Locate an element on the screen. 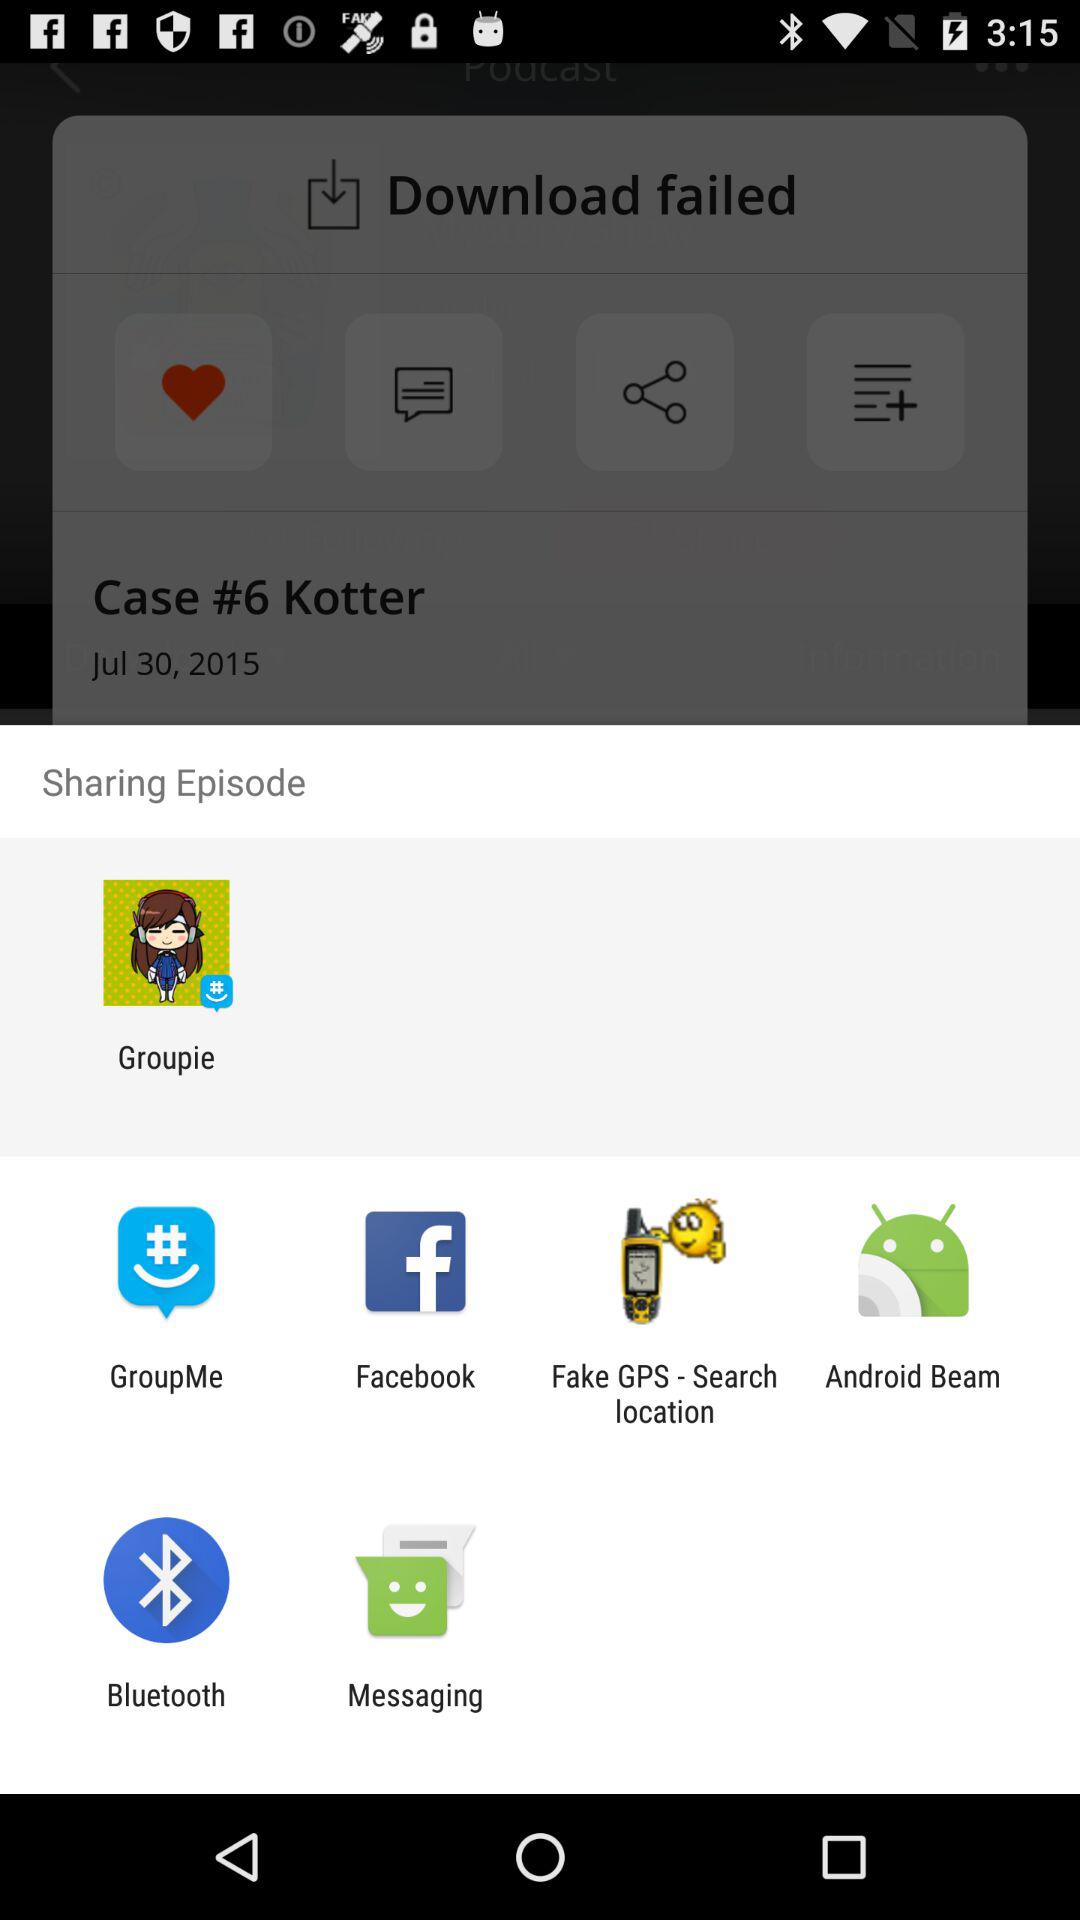  turn off icon to the right of bluetooth is located at coordinates (415, 1712).